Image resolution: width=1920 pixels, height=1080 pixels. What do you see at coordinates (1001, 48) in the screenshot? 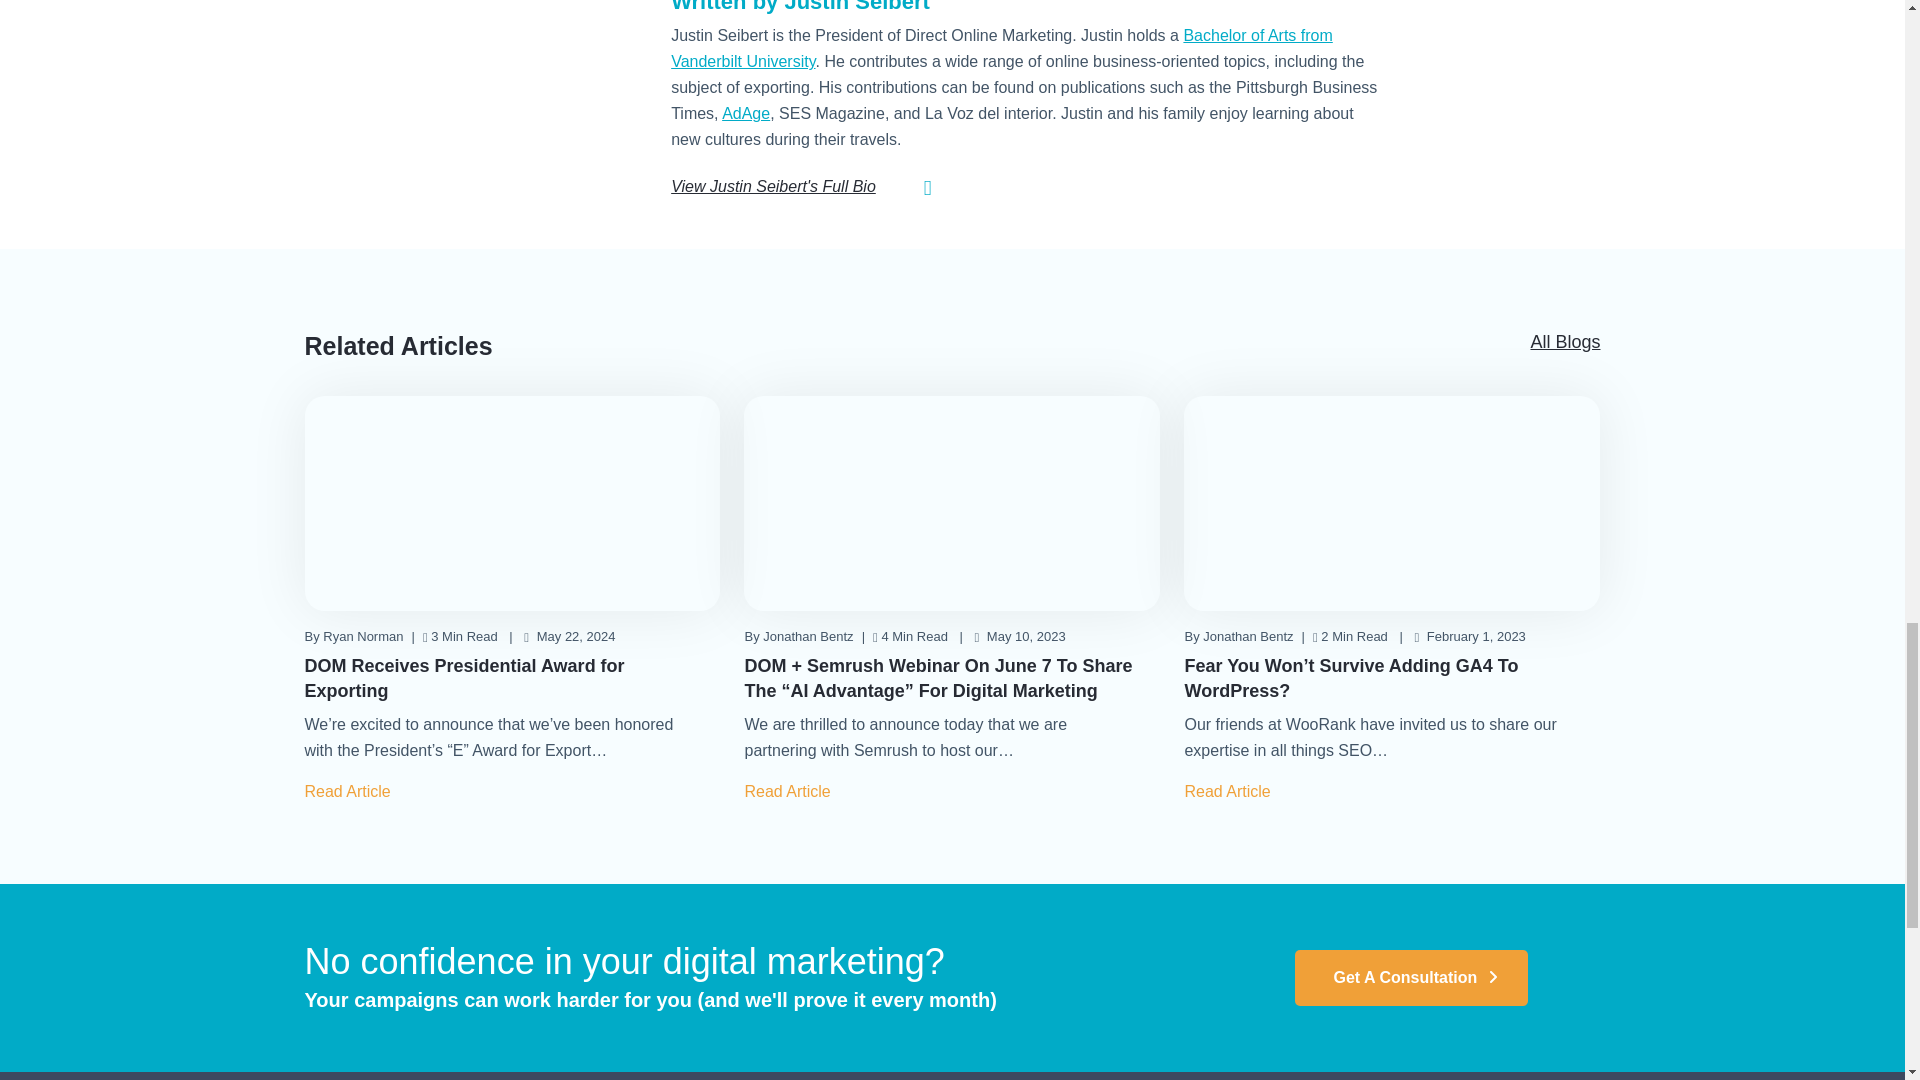
I see `Bachelor of Arts from Vanderbilt University` at bounding box center [1001, 48].